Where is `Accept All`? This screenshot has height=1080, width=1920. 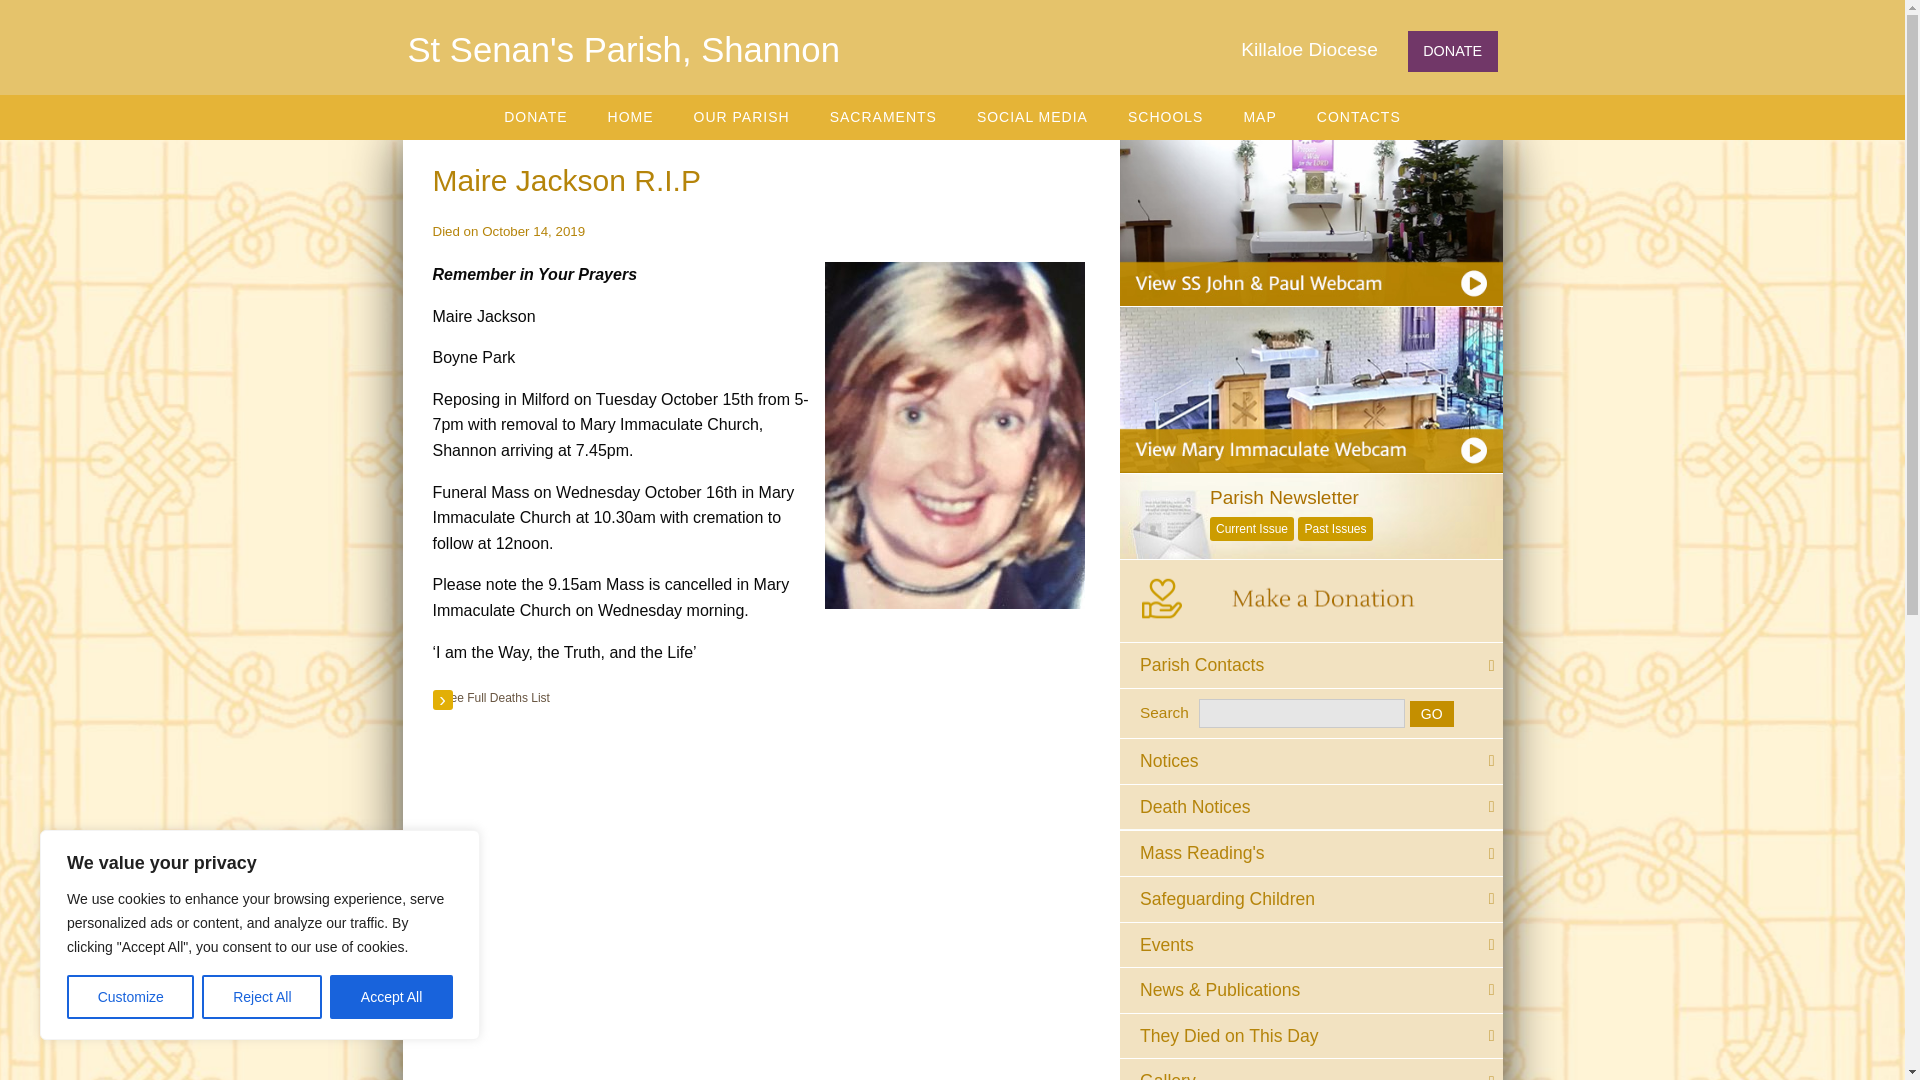
Accept All is located at coordinates (392, 997).